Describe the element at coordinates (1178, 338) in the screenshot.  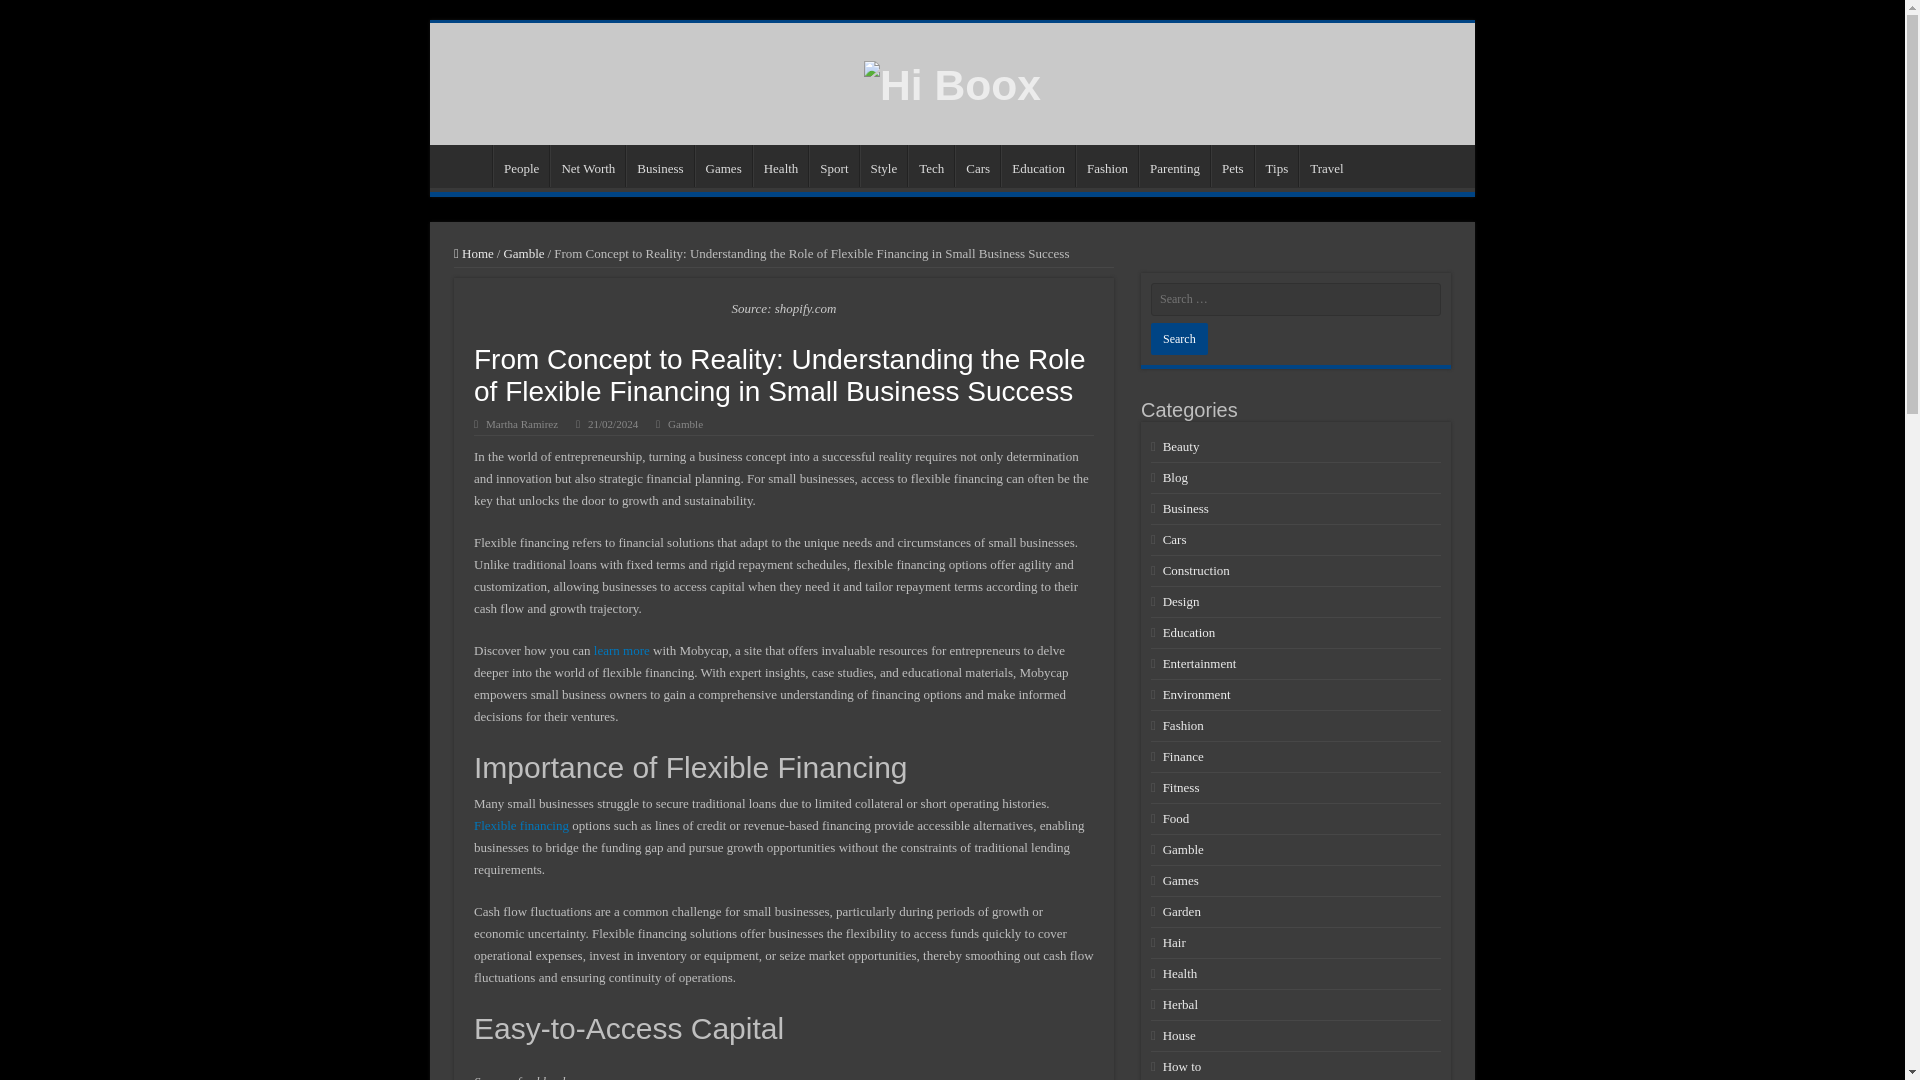
I see `Search` at that location.